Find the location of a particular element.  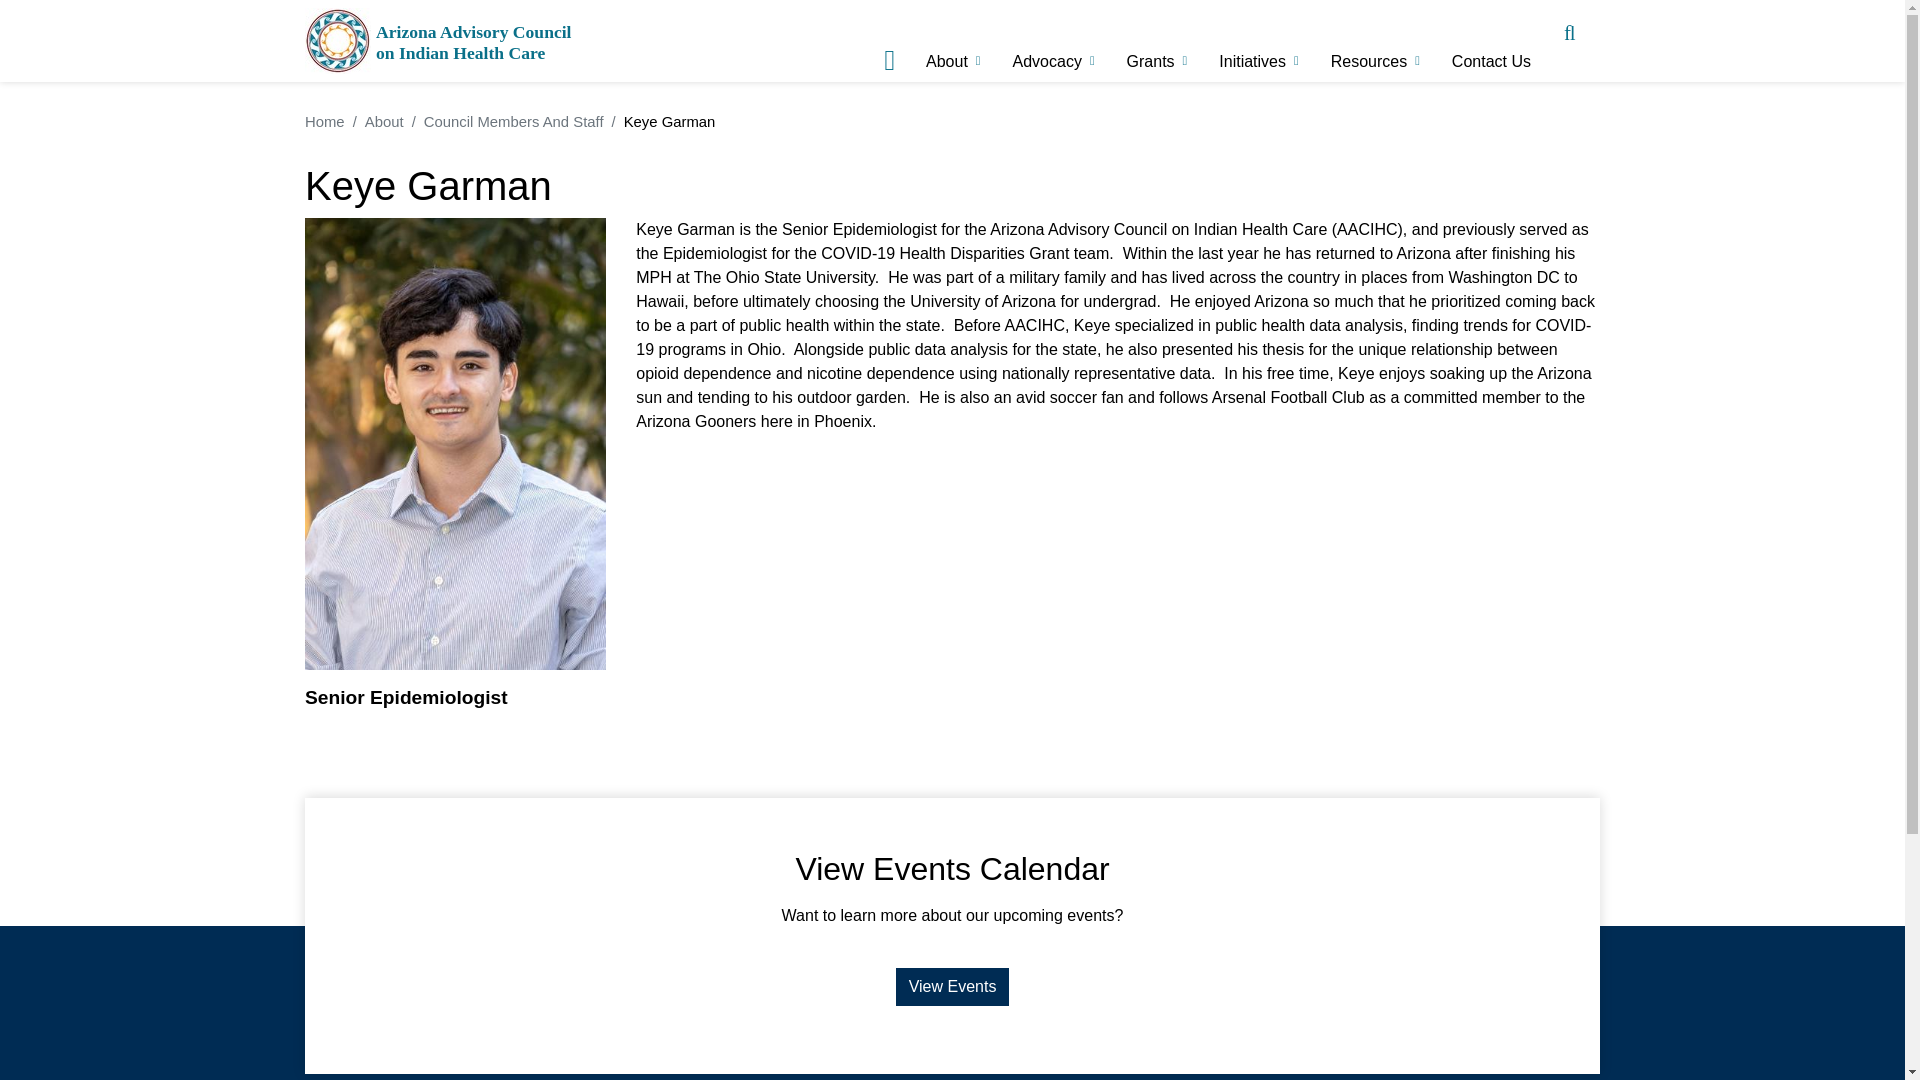

Skip to main content is located at coordinates (952, 2).